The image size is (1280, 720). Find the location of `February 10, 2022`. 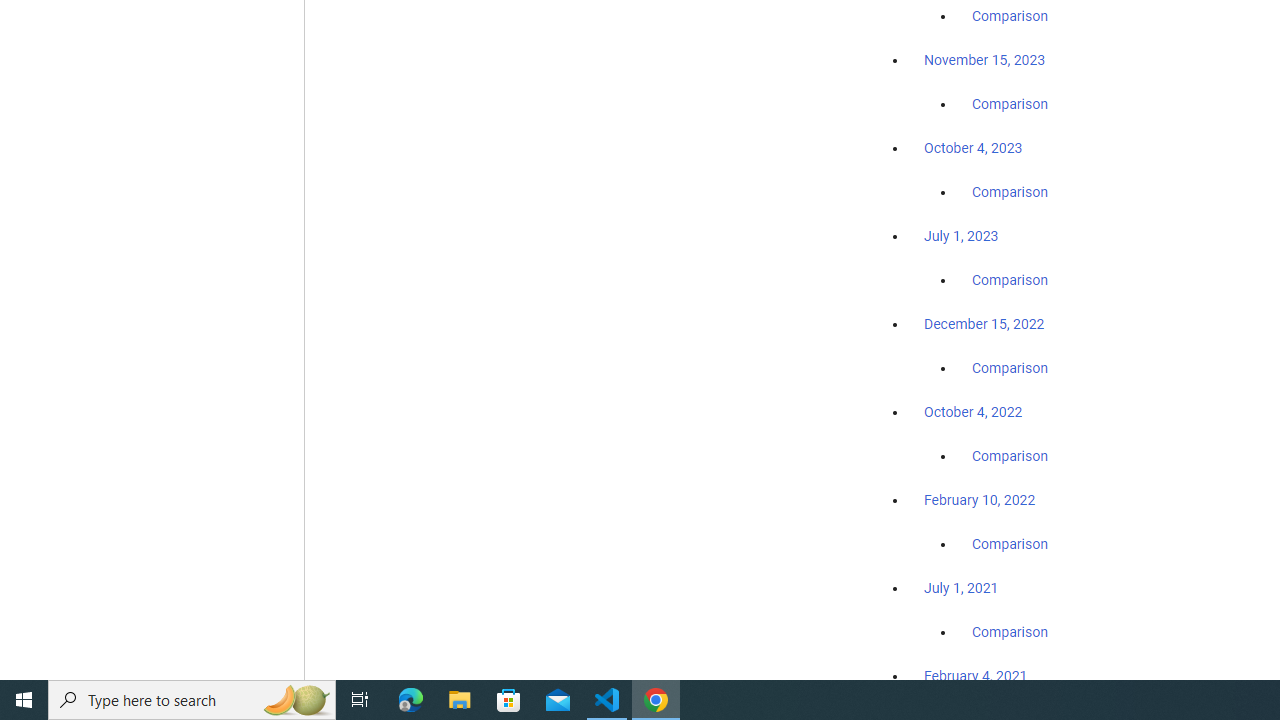

February 10, 2022 is located at coordinates (980, 500).